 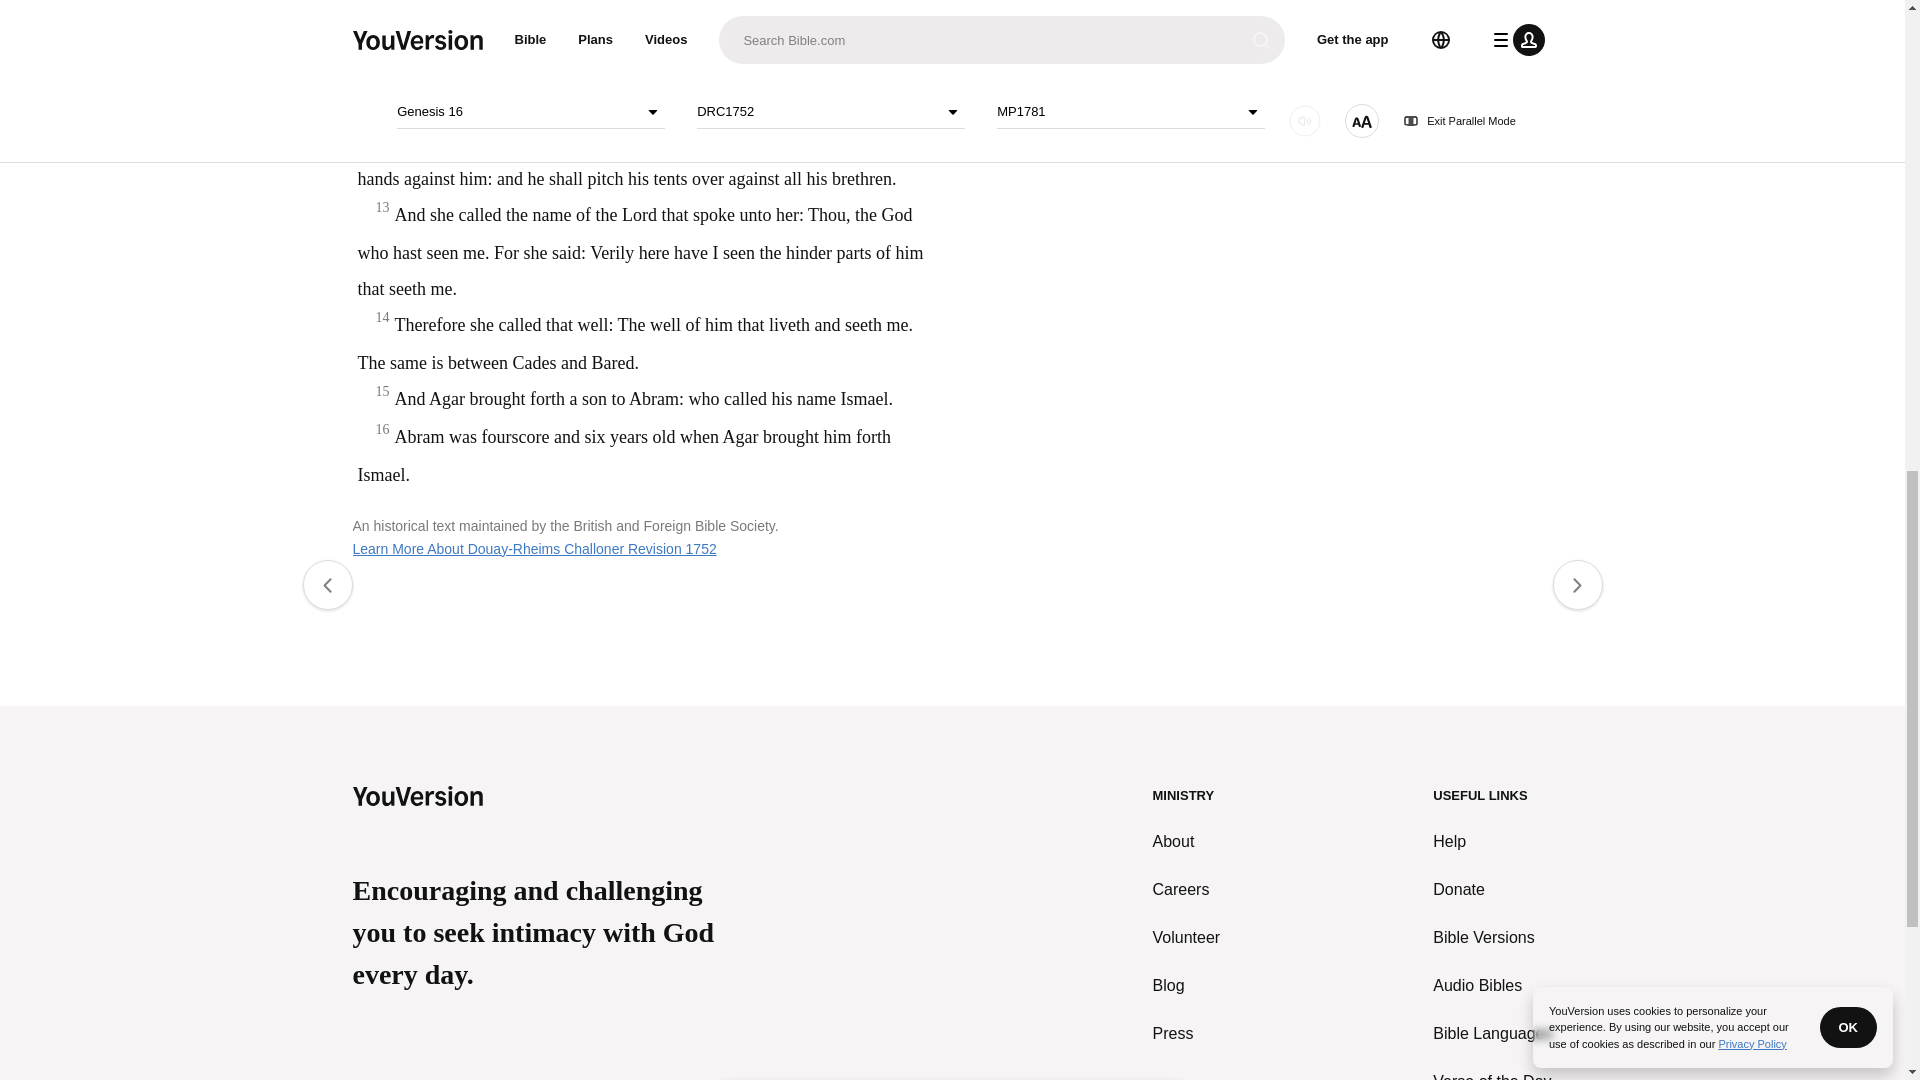 What do you see at coordinates (1187, 938) in the screenshot?
I see `Volunteer` at bounding box center [1187, 938].